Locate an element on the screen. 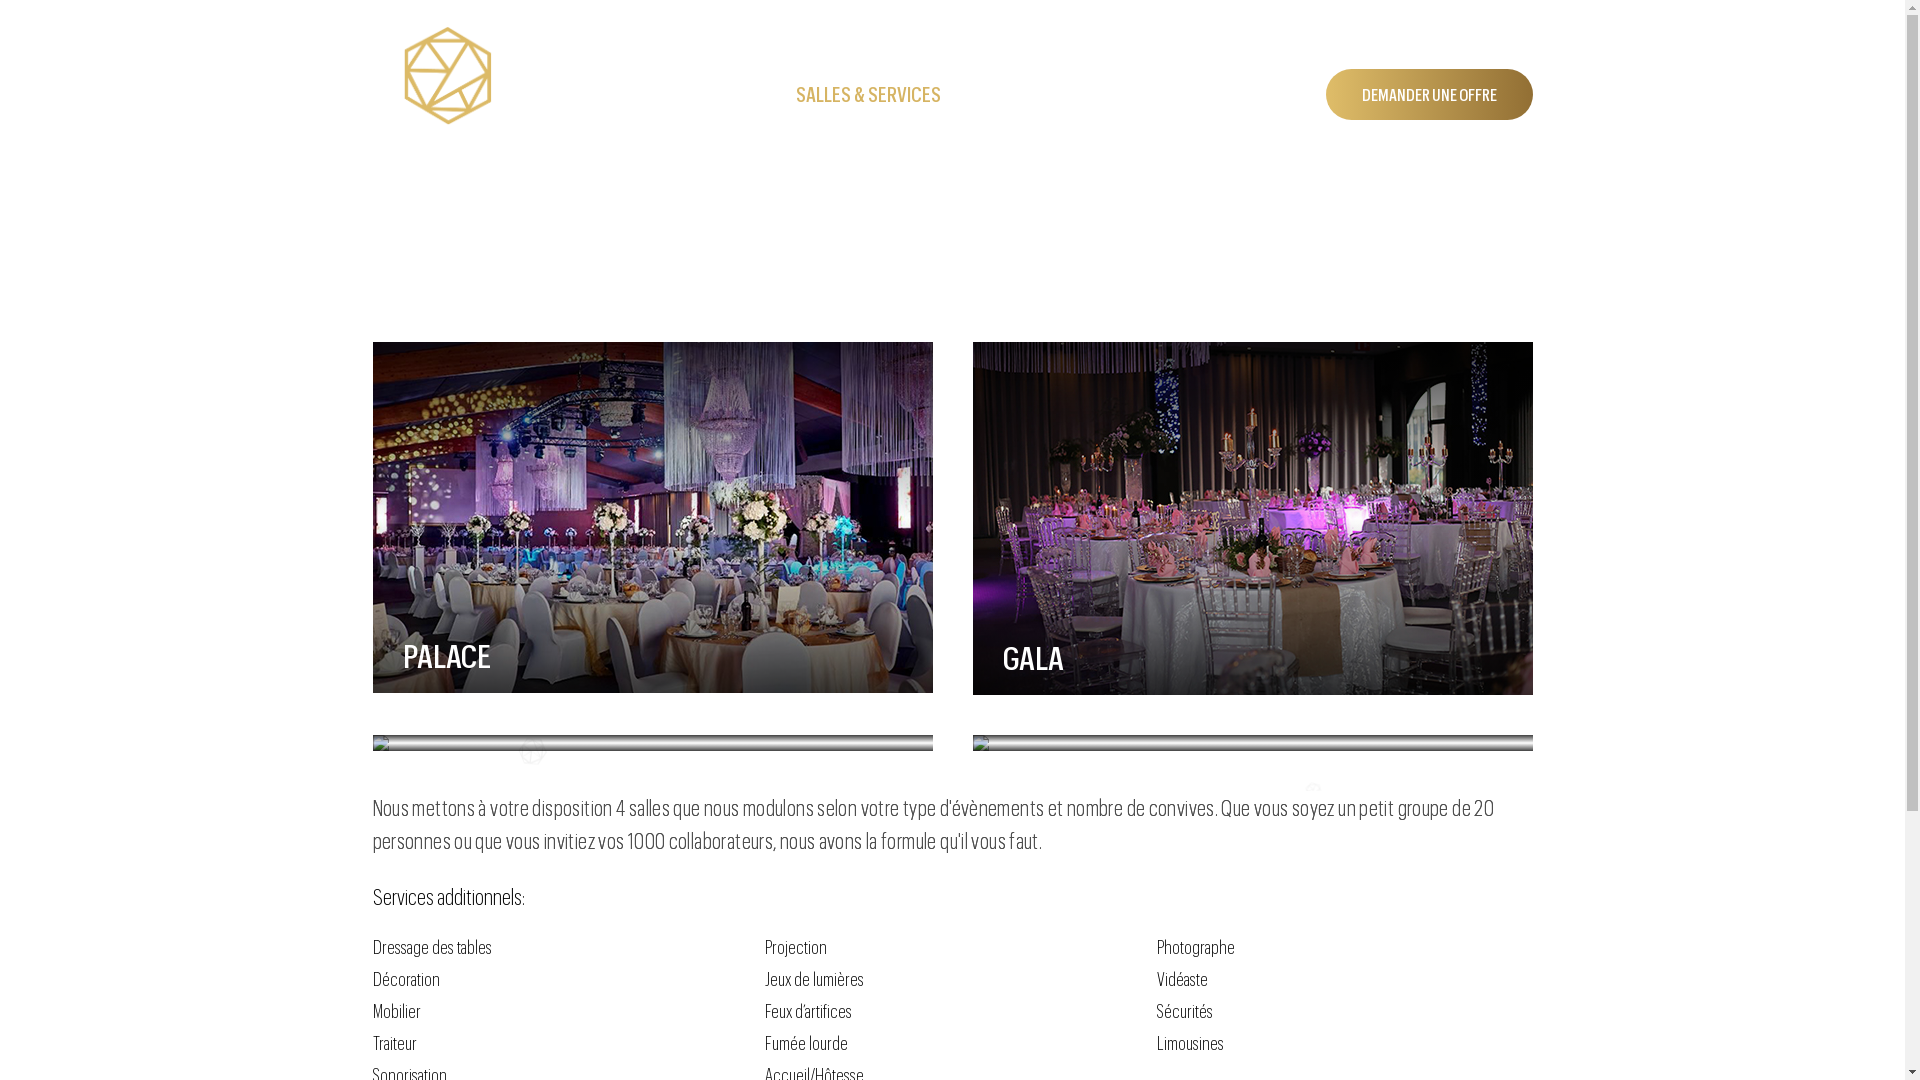 Image resolution: width=1920 pixels, height=1080 pixels. DEMANDER UNE OFFRE is located at coordinates (1430, 94).